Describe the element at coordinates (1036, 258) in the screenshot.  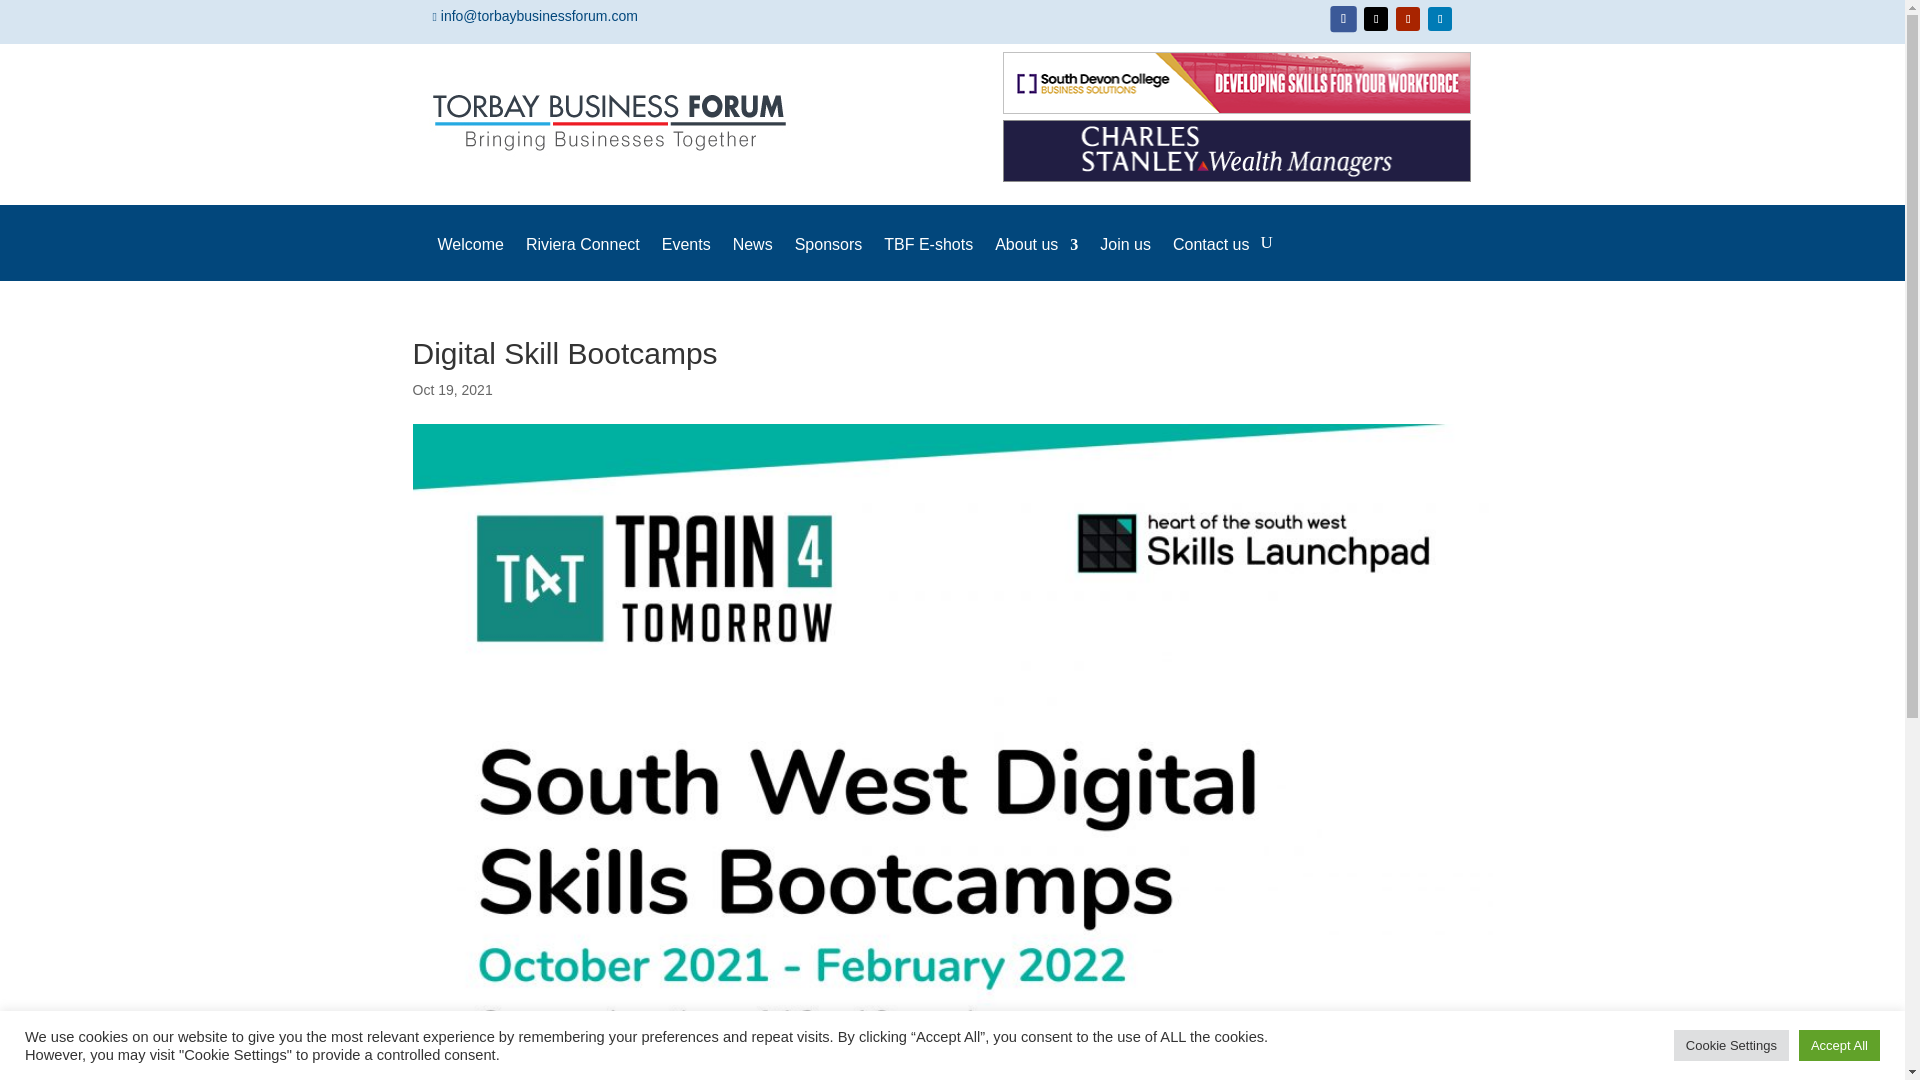
I see `About us` at that location.